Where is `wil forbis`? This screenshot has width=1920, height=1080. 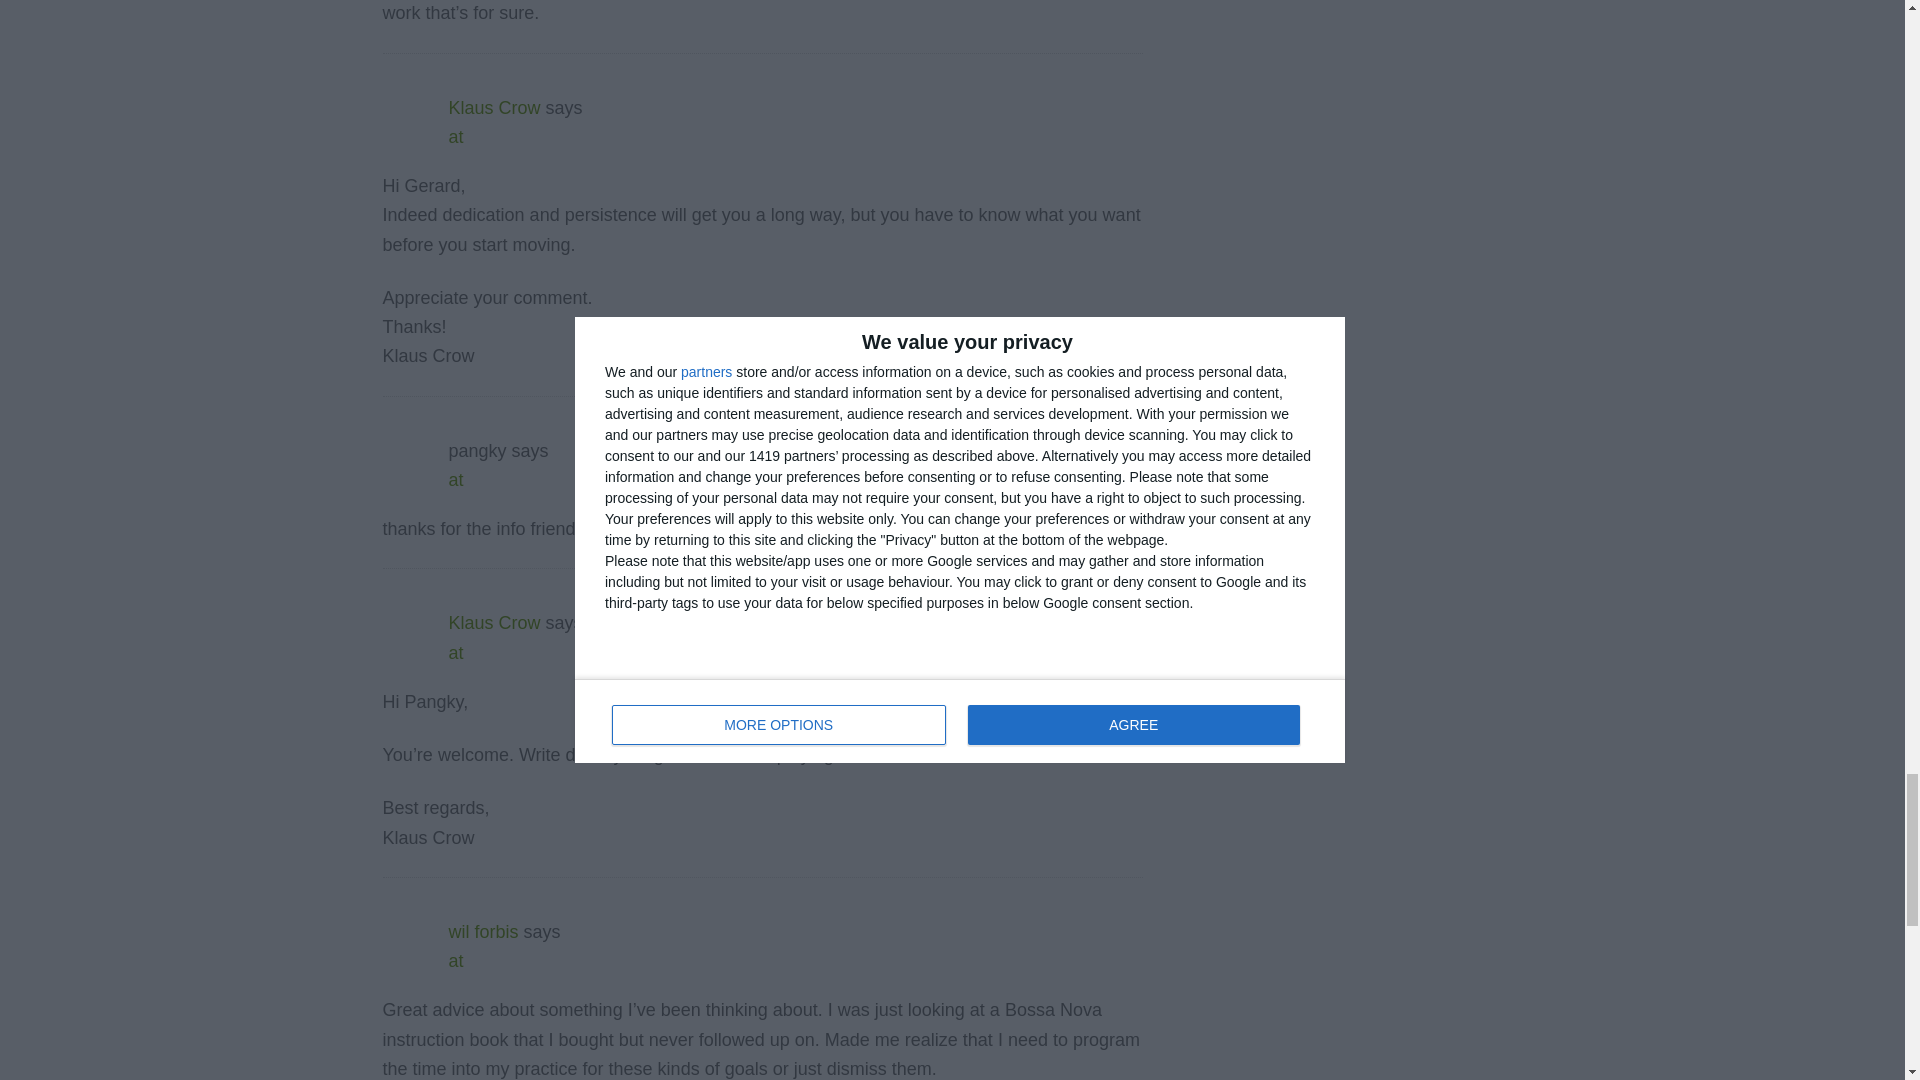
wil forbis is located at coordinates (482, 932).